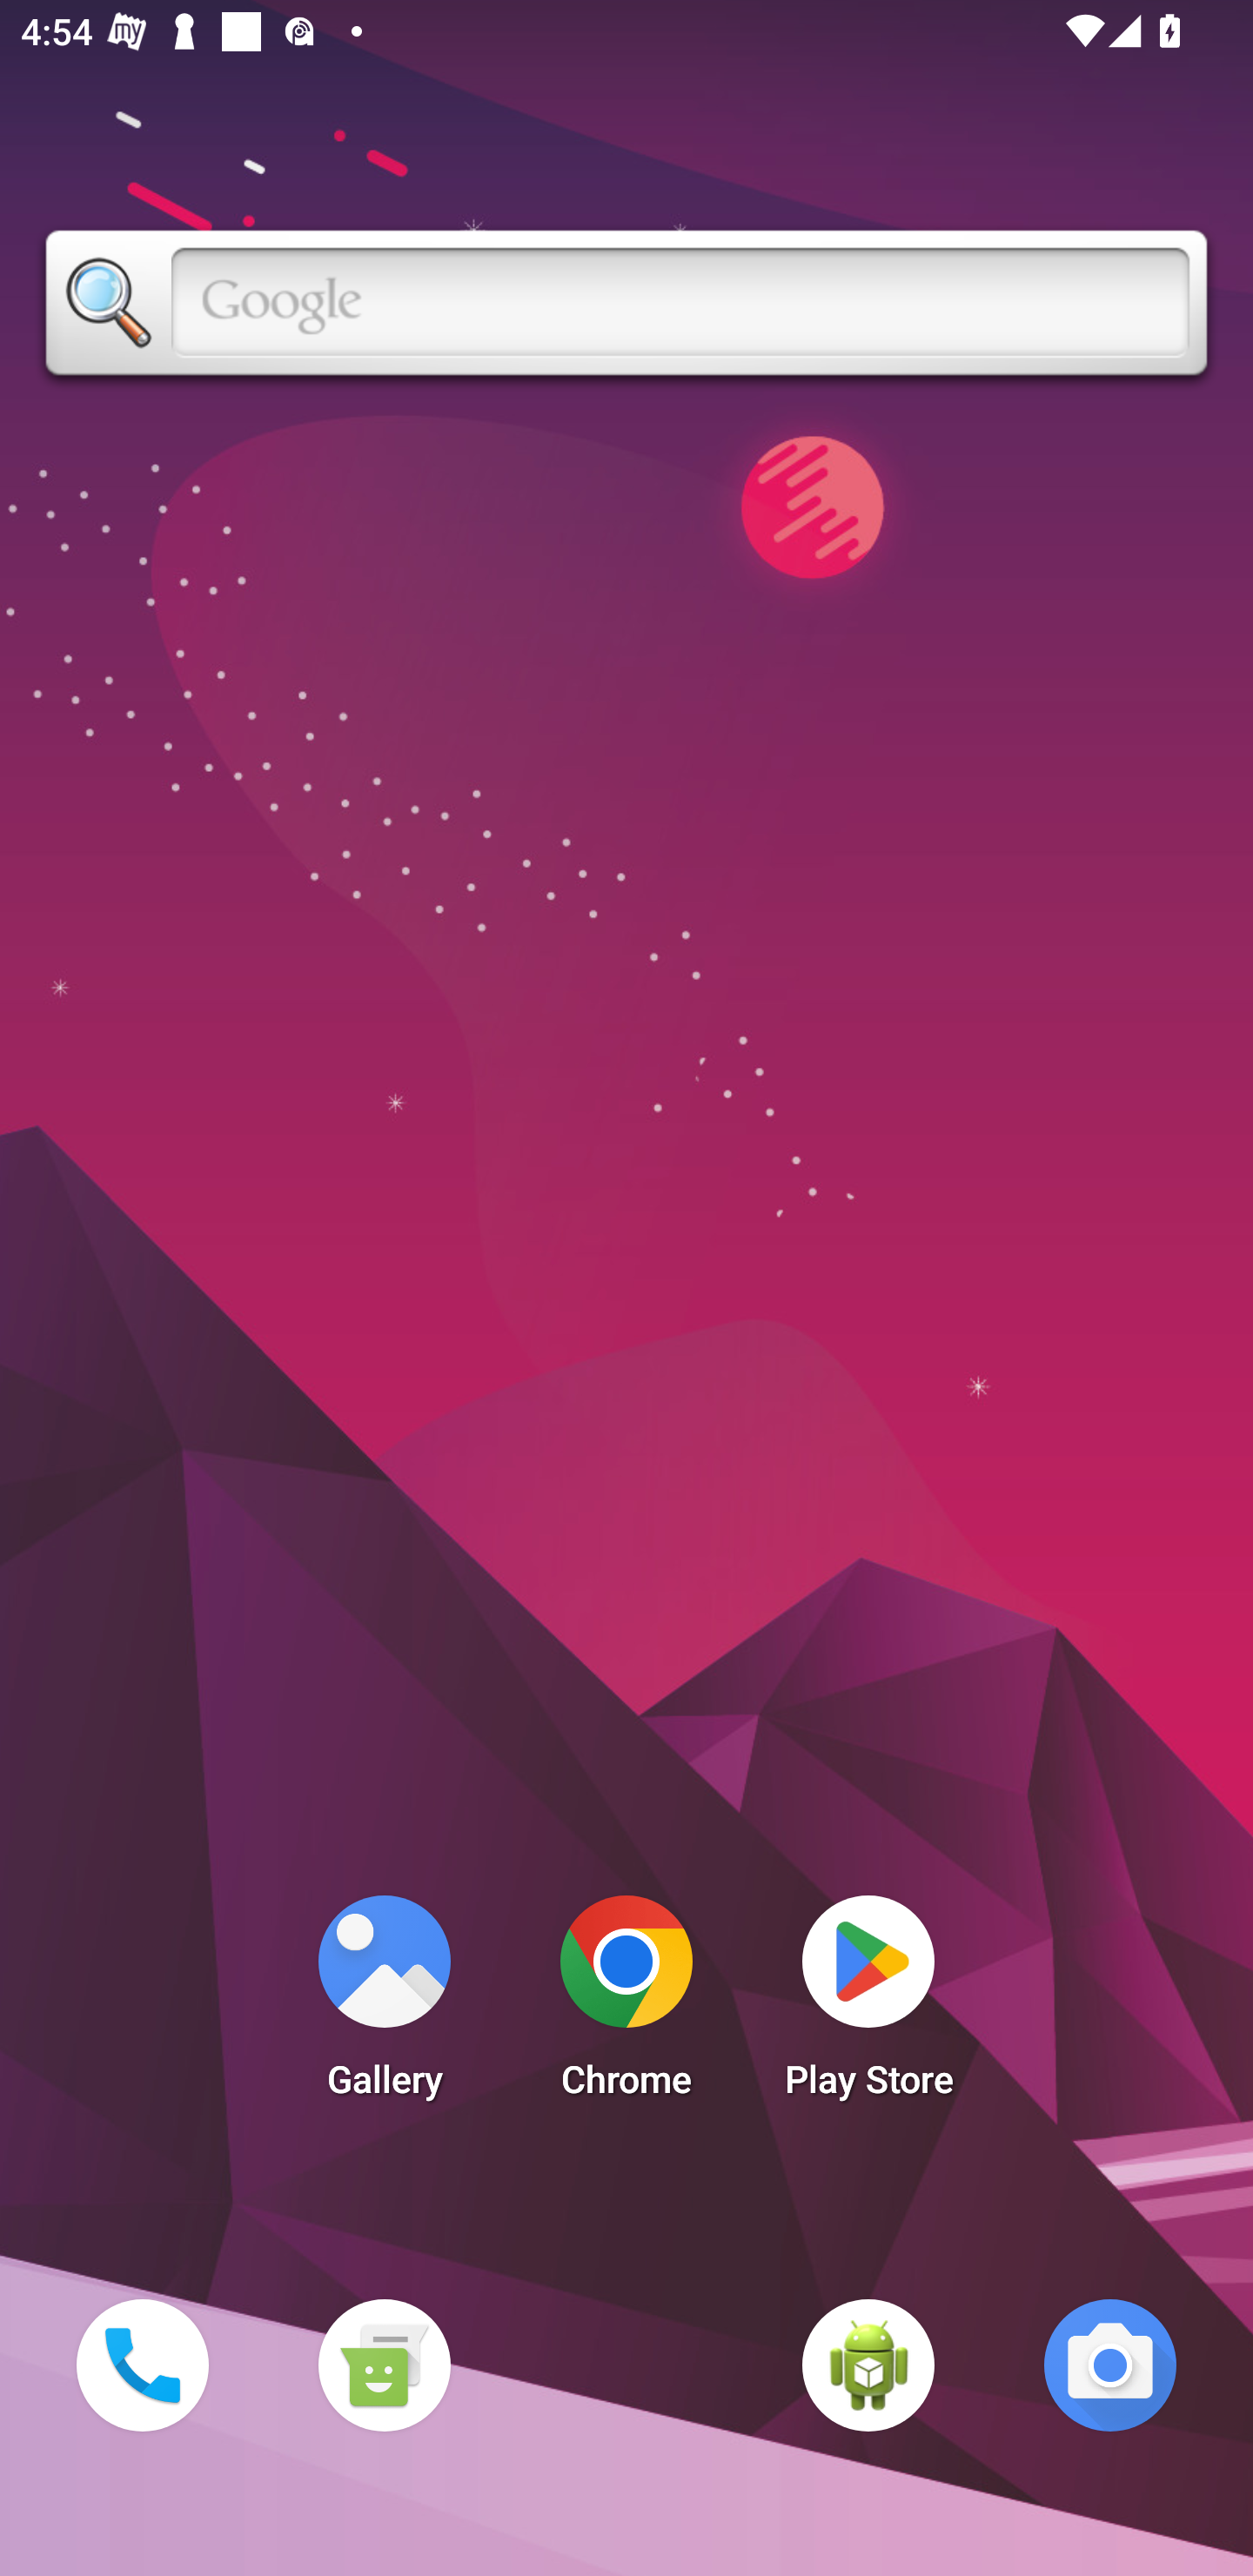 This screenshot has height=2576, width=1253. I want to click on Camera, so click(1110, 2365).